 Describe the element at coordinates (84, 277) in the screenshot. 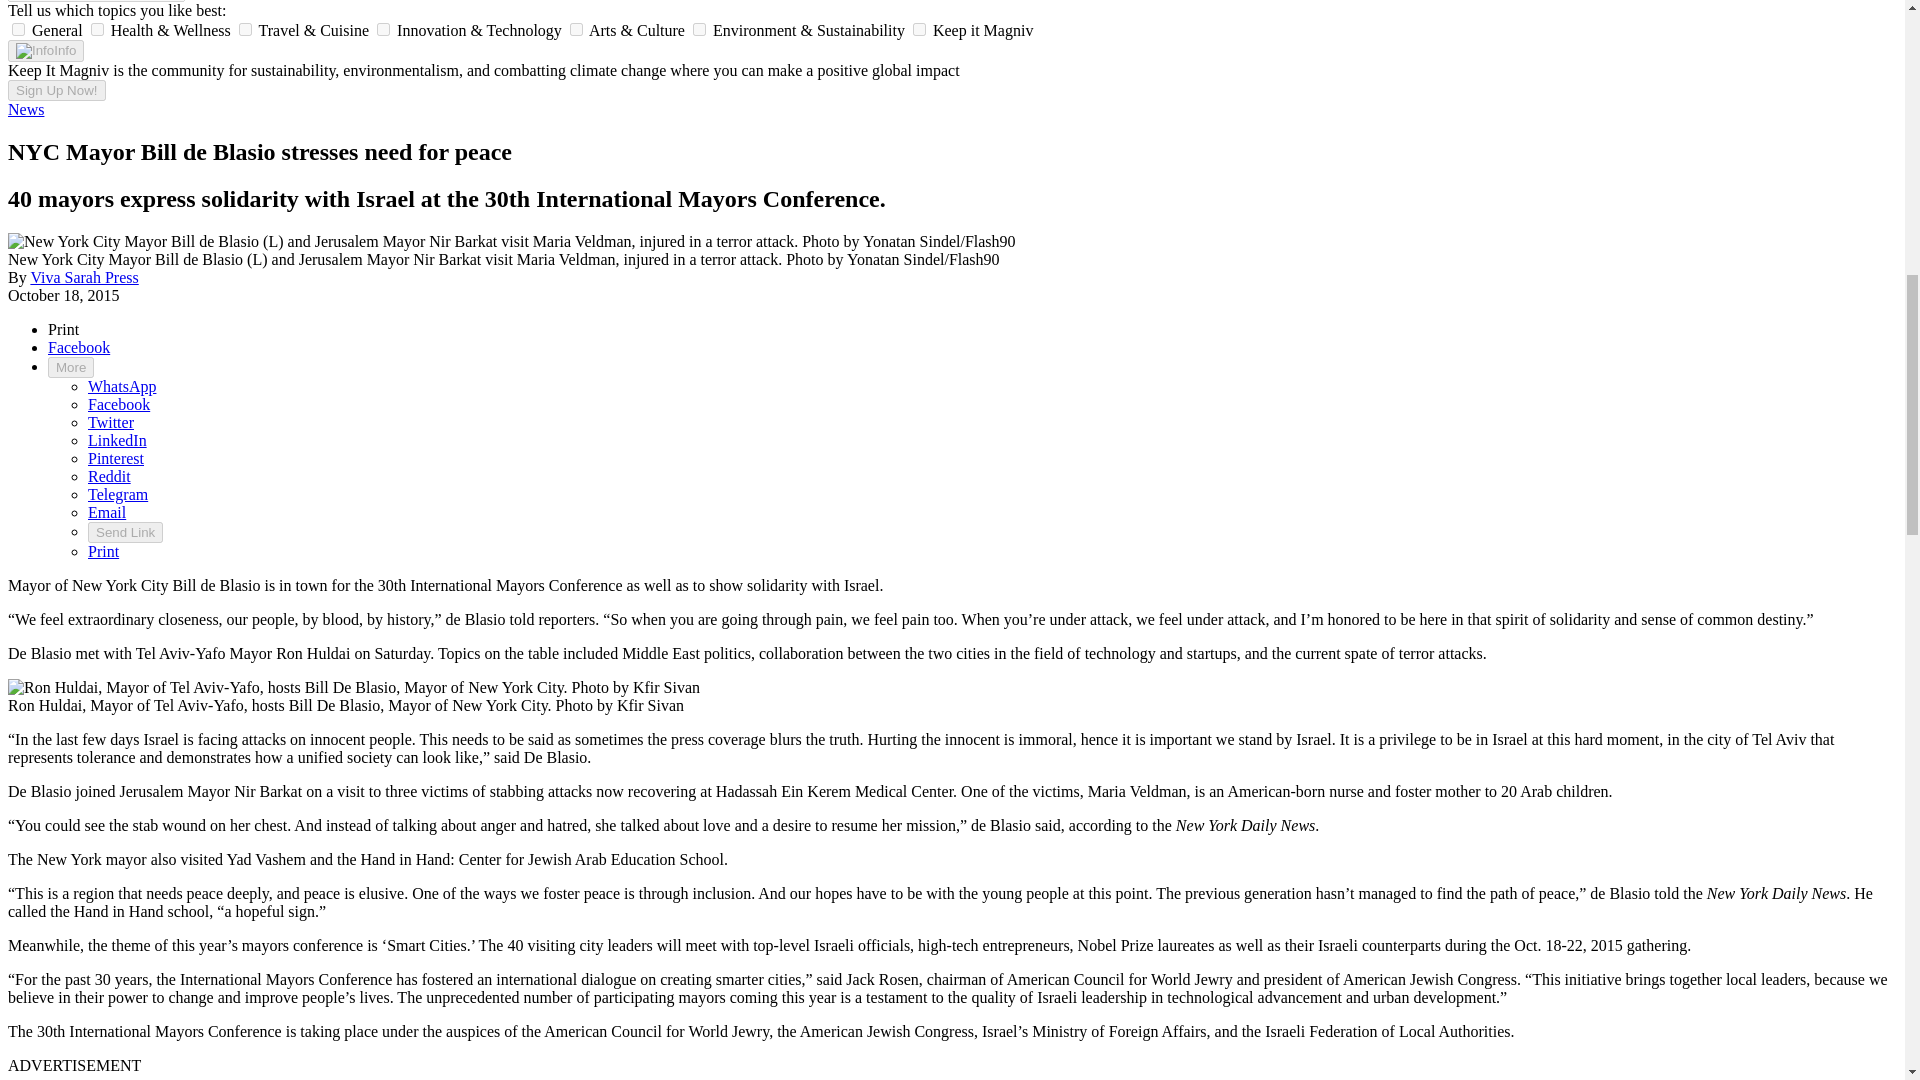

I see `Viva Sarah Press` at that location.